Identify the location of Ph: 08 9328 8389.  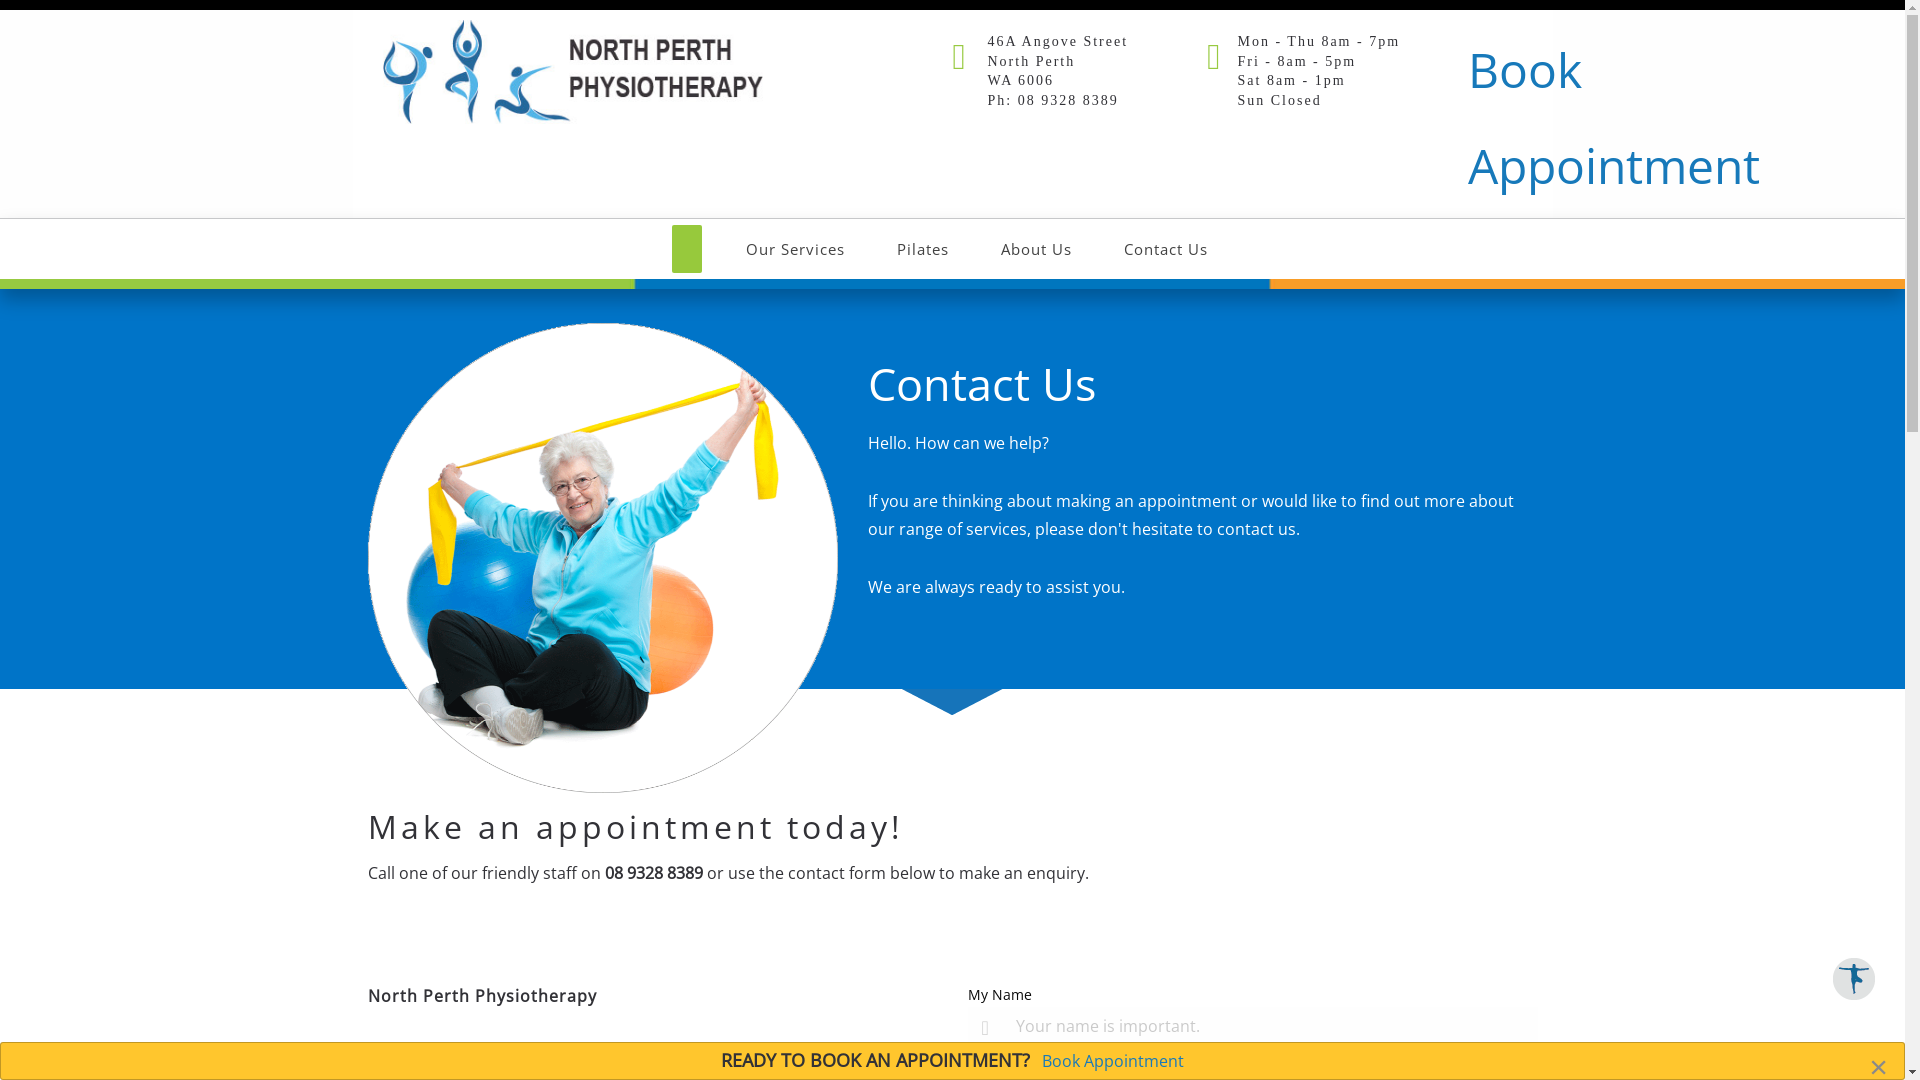
(1053, 100).